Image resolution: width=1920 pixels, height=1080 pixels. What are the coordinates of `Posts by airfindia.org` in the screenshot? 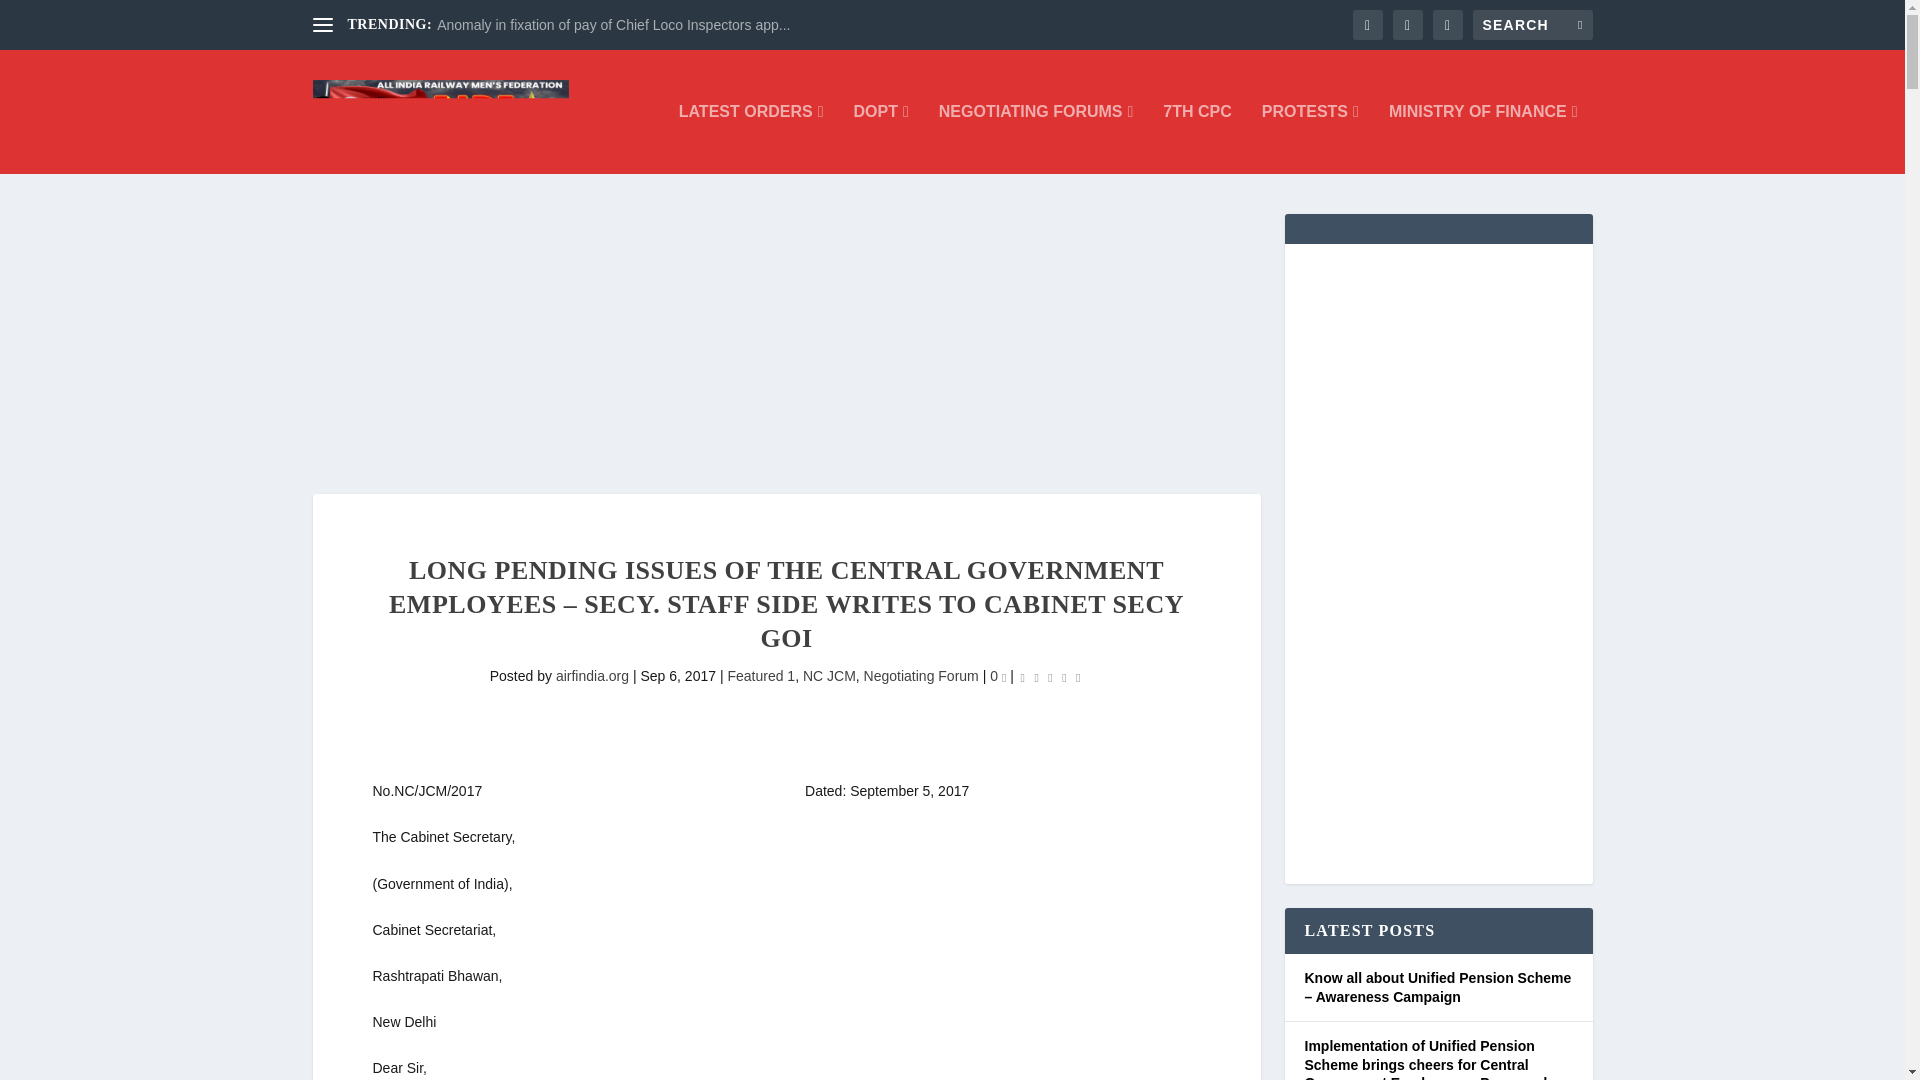 It's located at (592, 676).